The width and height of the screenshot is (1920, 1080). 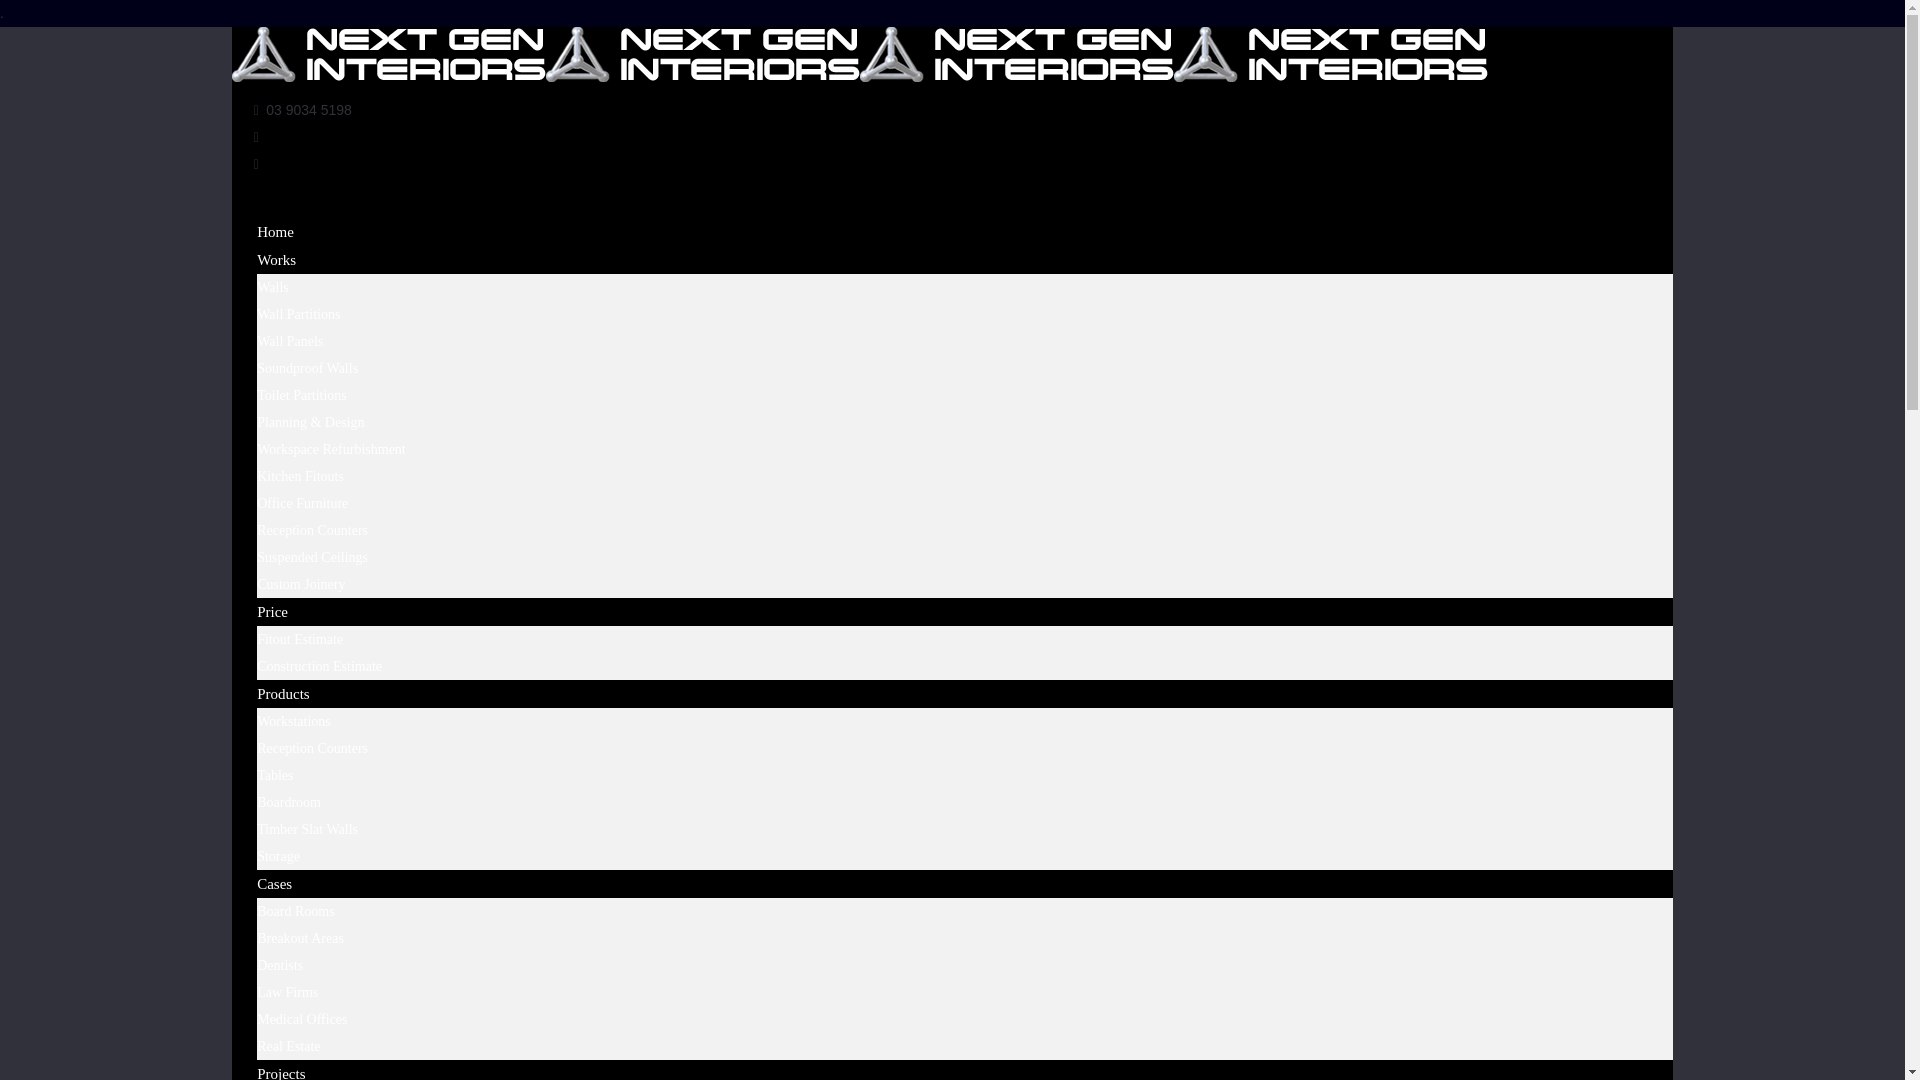 I want to click on Tables, so click(x=275, y=775).